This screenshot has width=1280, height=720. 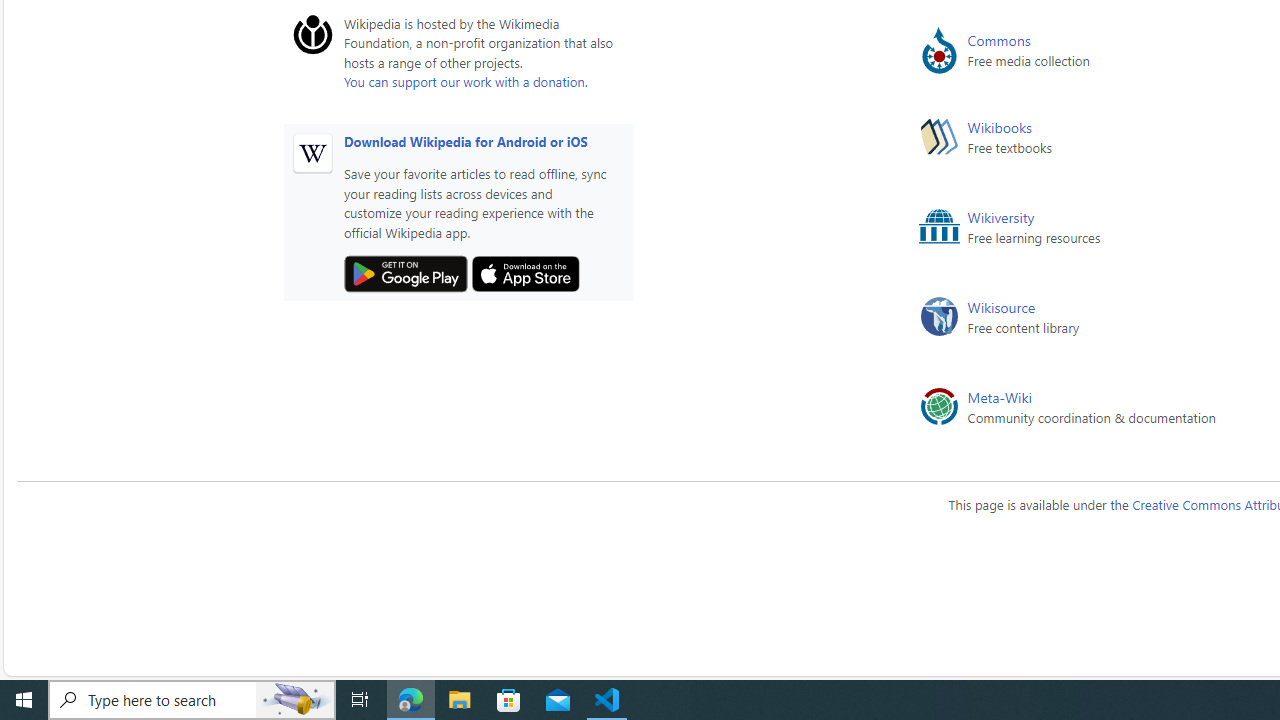 I want to click on Google Play Store, so click(x=406, y=274).